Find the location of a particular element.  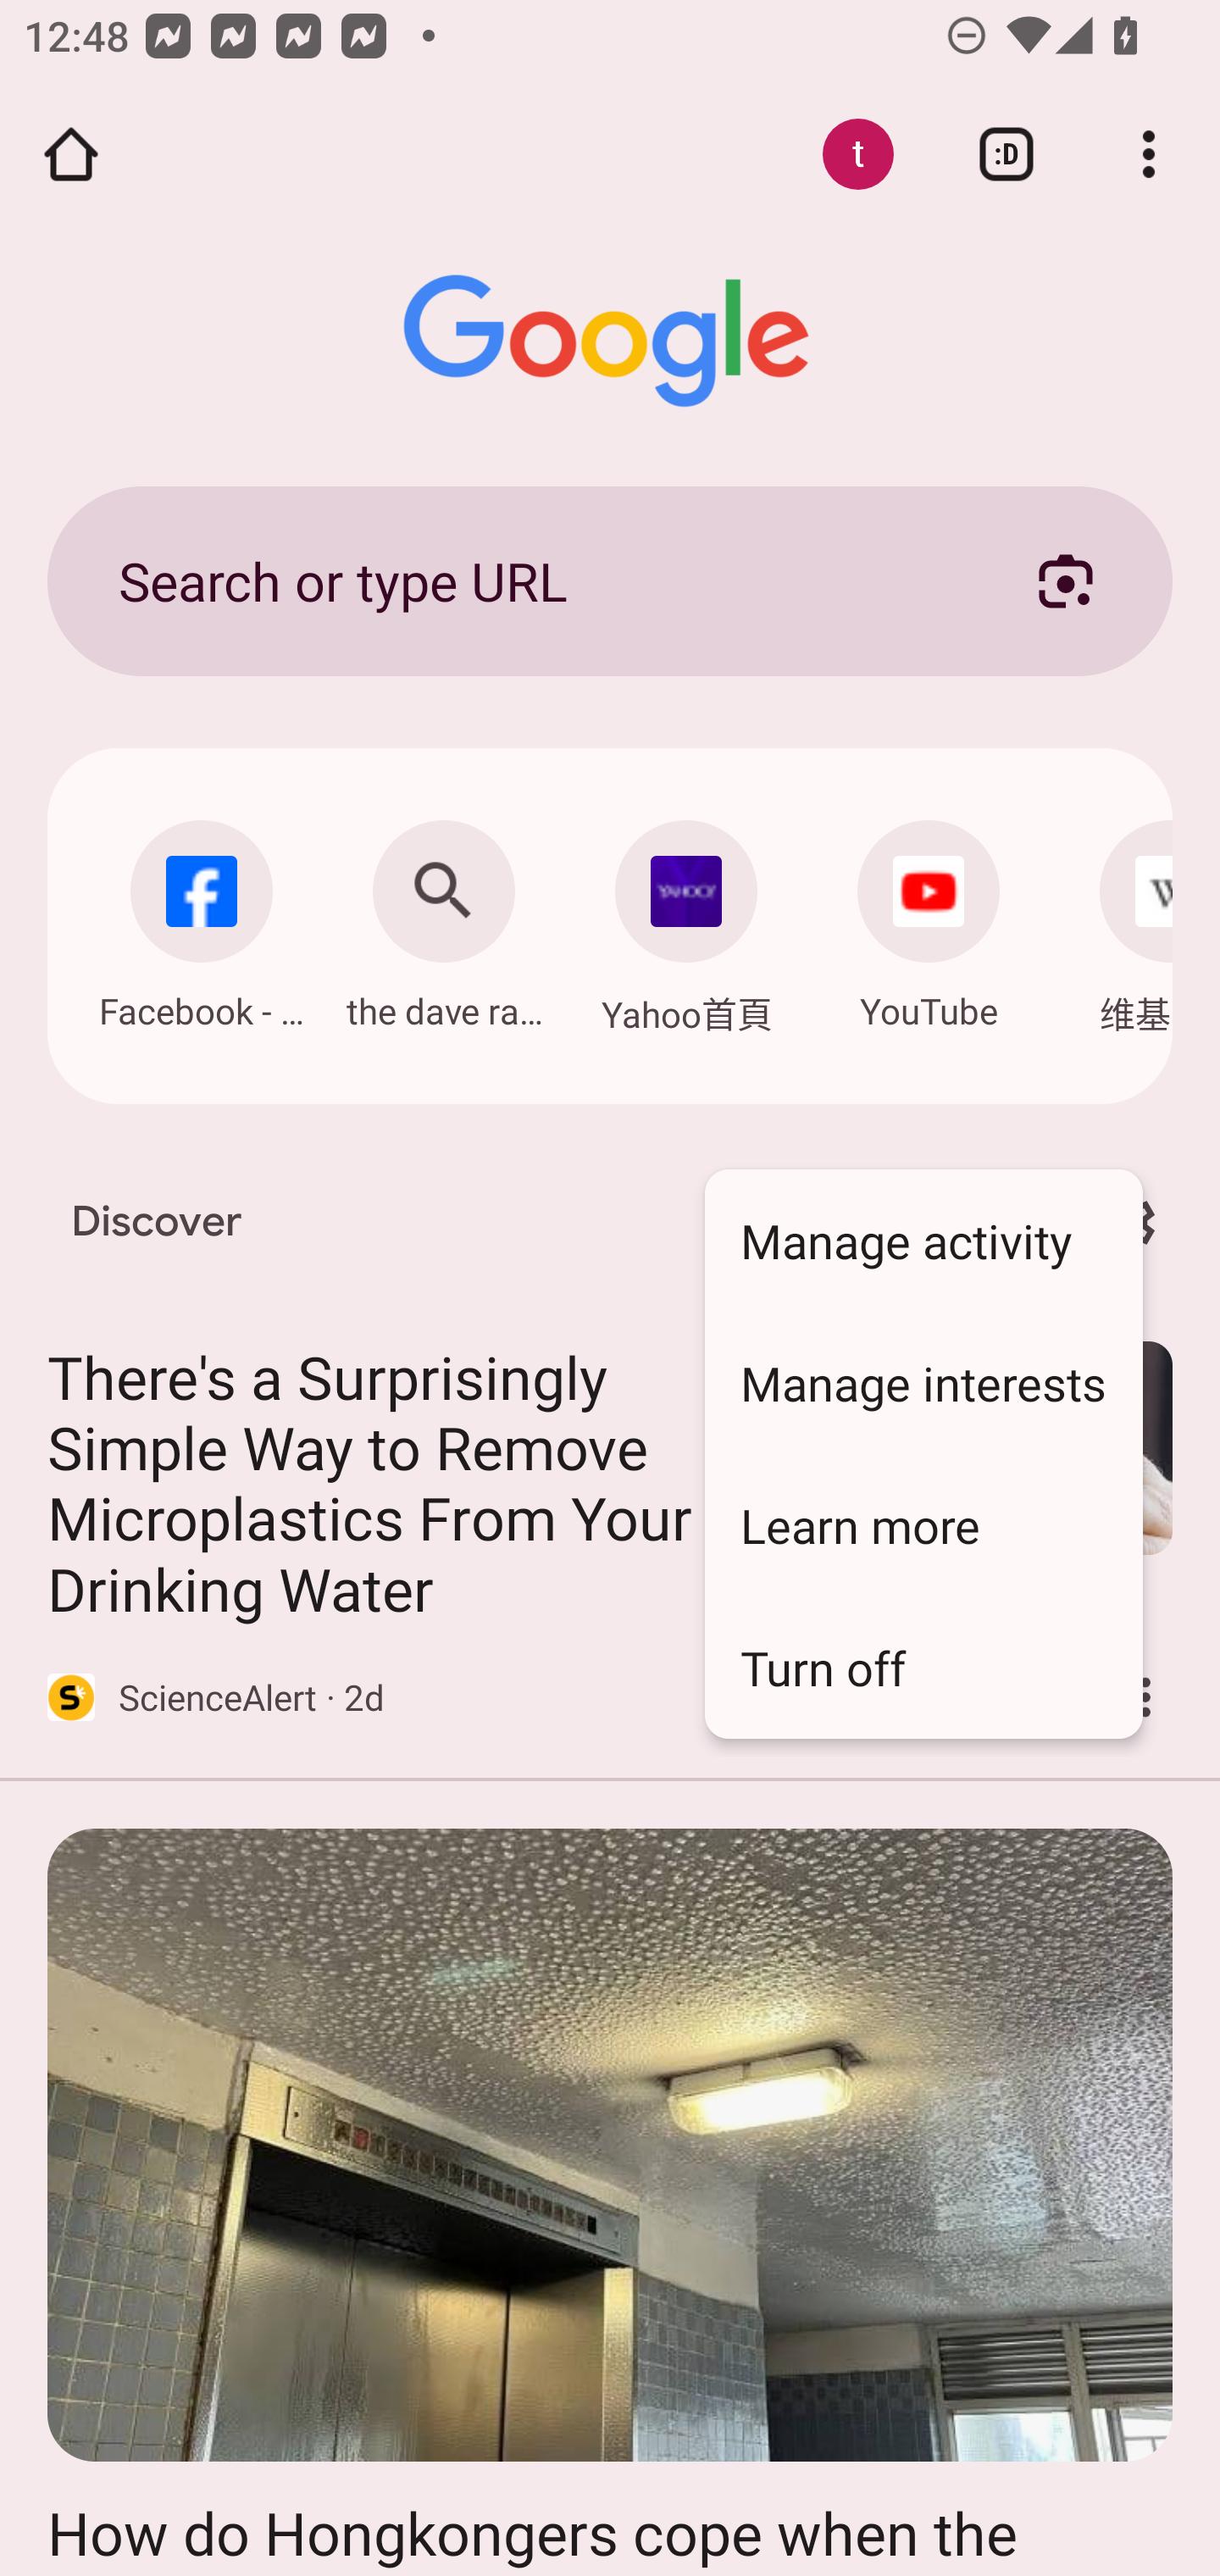

Turn off is located at coordinates (923, 1668).